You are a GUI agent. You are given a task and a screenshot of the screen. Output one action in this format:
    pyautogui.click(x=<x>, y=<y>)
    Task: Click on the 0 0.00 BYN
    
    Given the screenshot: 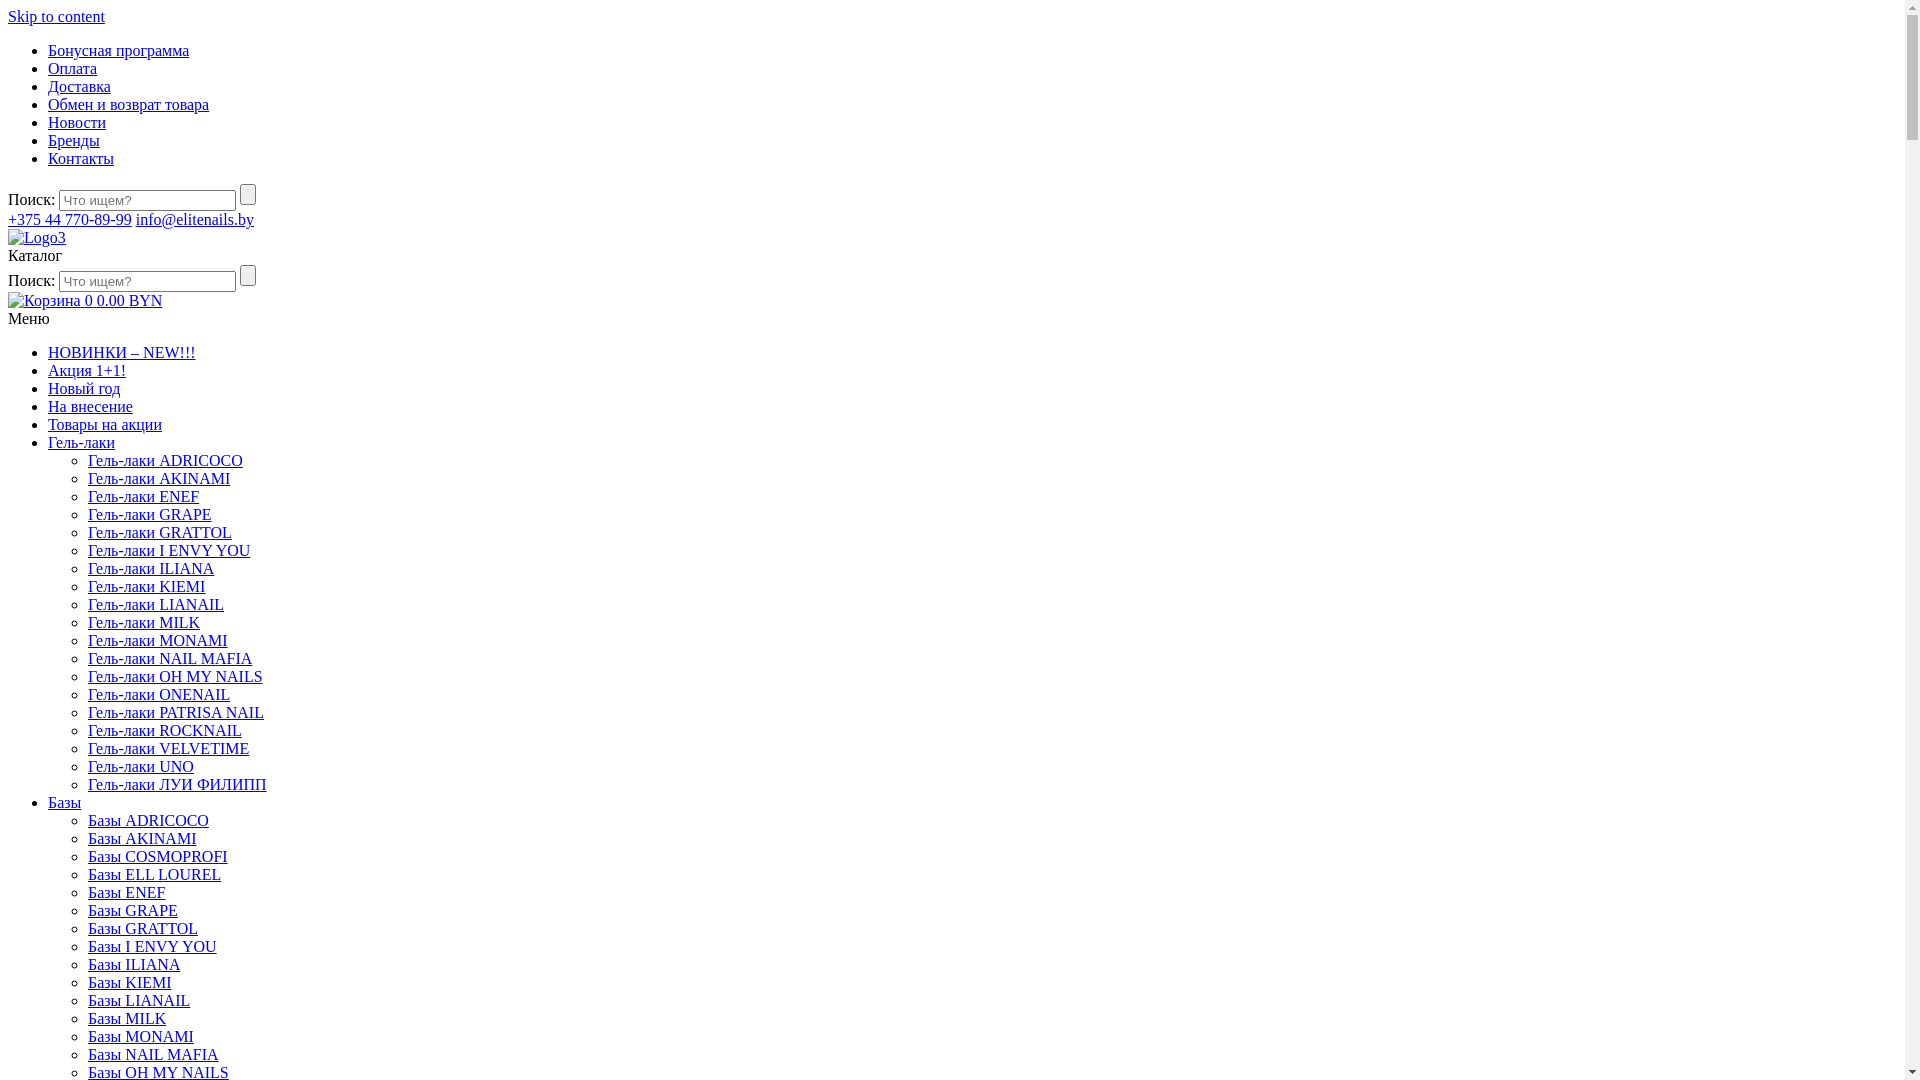 What is the action you would take?
    pyautogui.click(x=85, y=300)
    